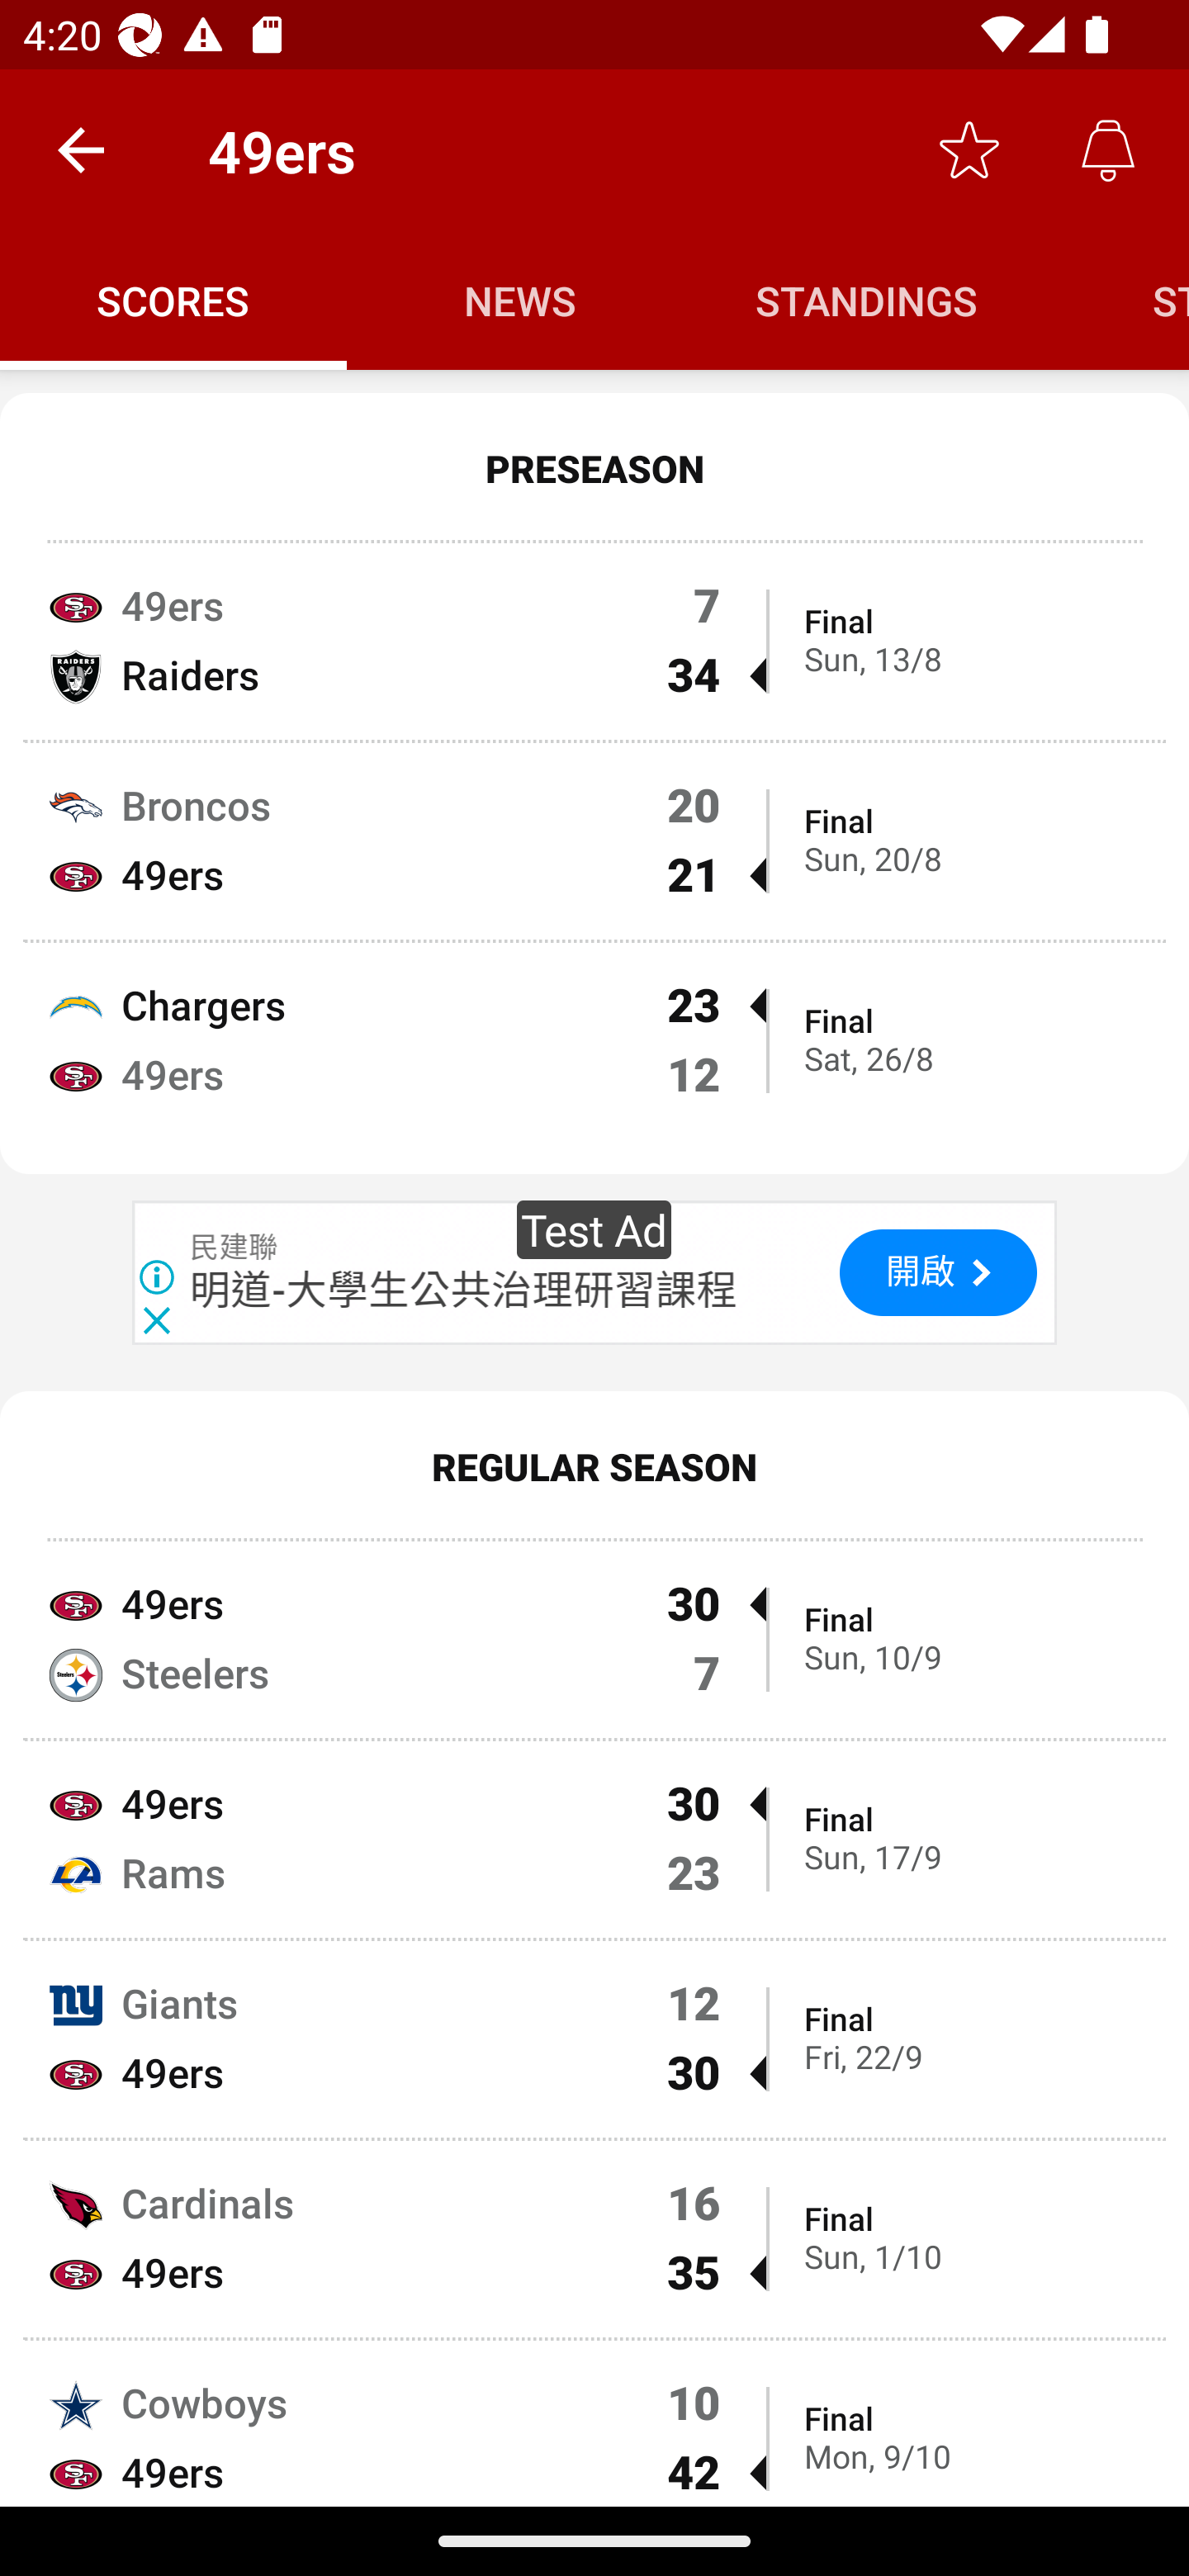  Describe the element at coordinates (938, 1272) in the screenshot. I see `開啟` at that location.